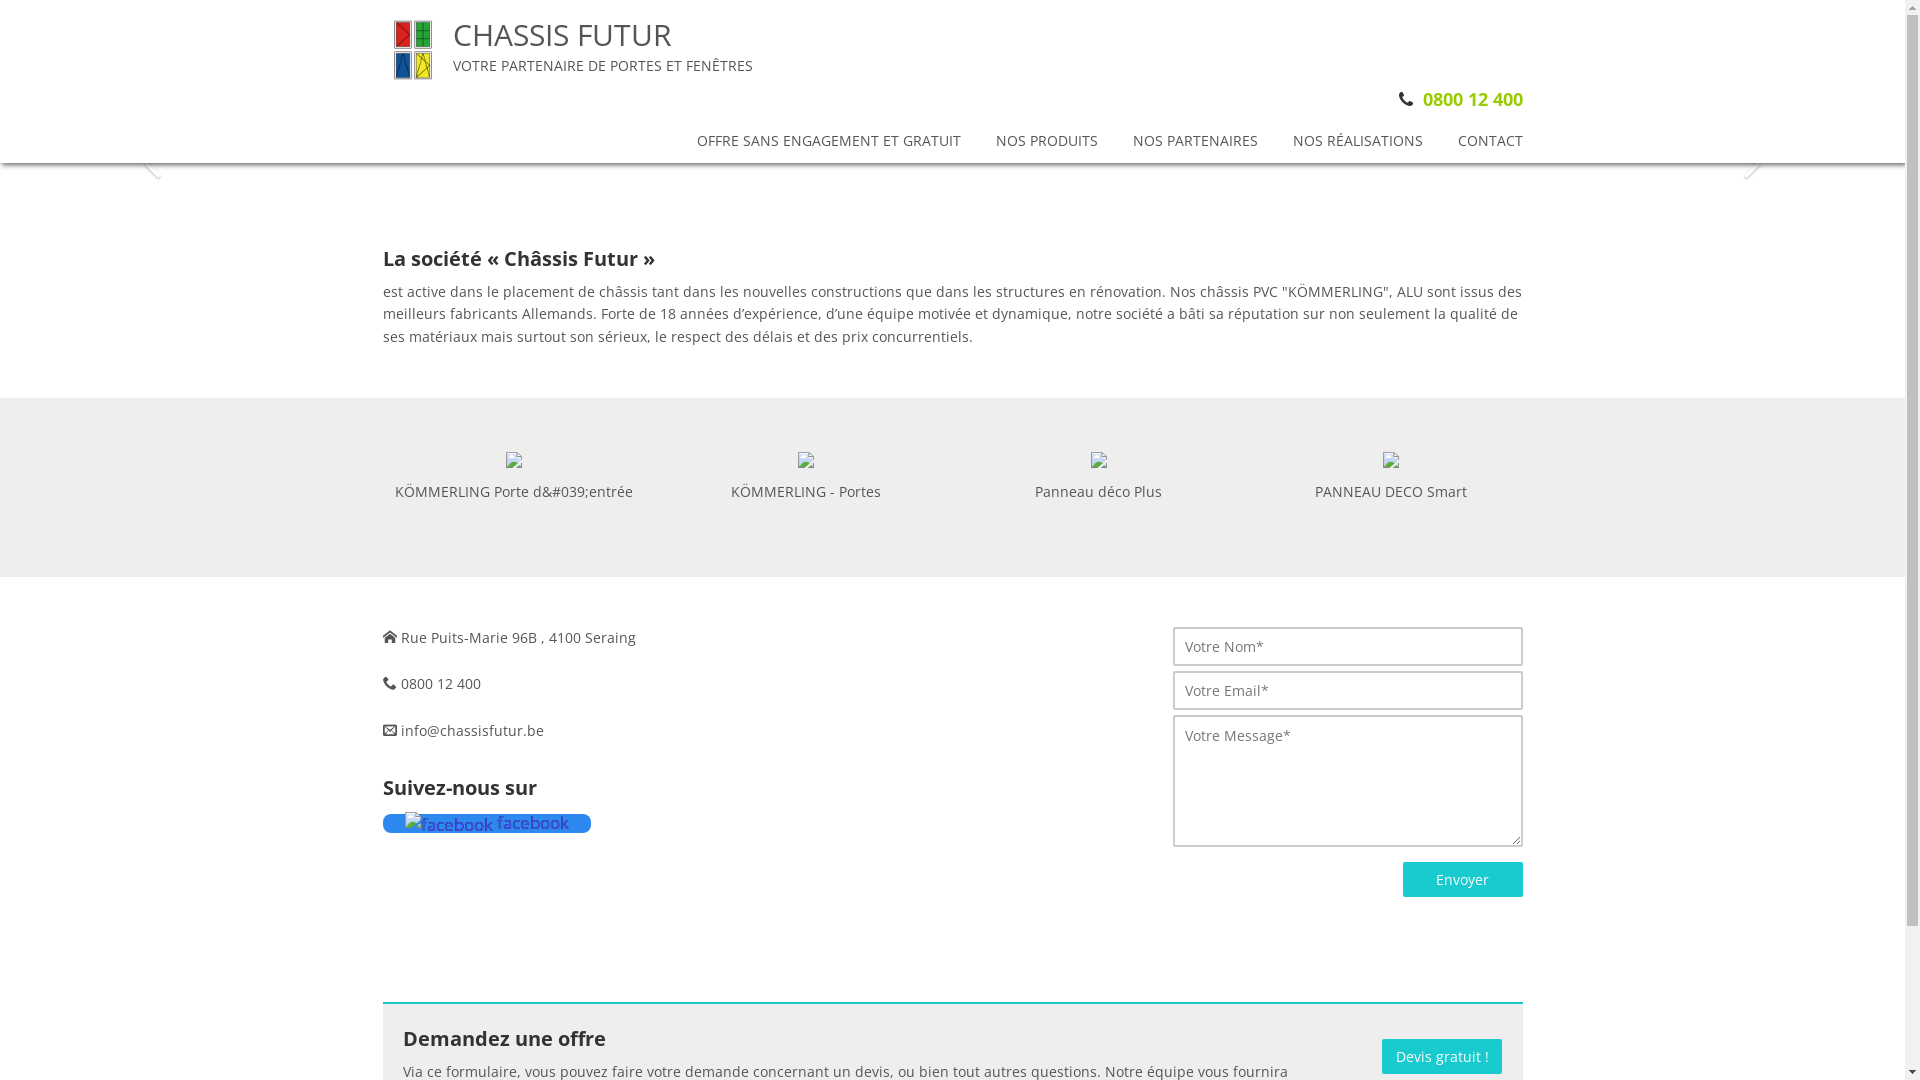 The height and width of the screenshot is (1080, 1920). Describe the element at coordinates (1490, 142) in the screenshot. I see `CONTACT` at that location.